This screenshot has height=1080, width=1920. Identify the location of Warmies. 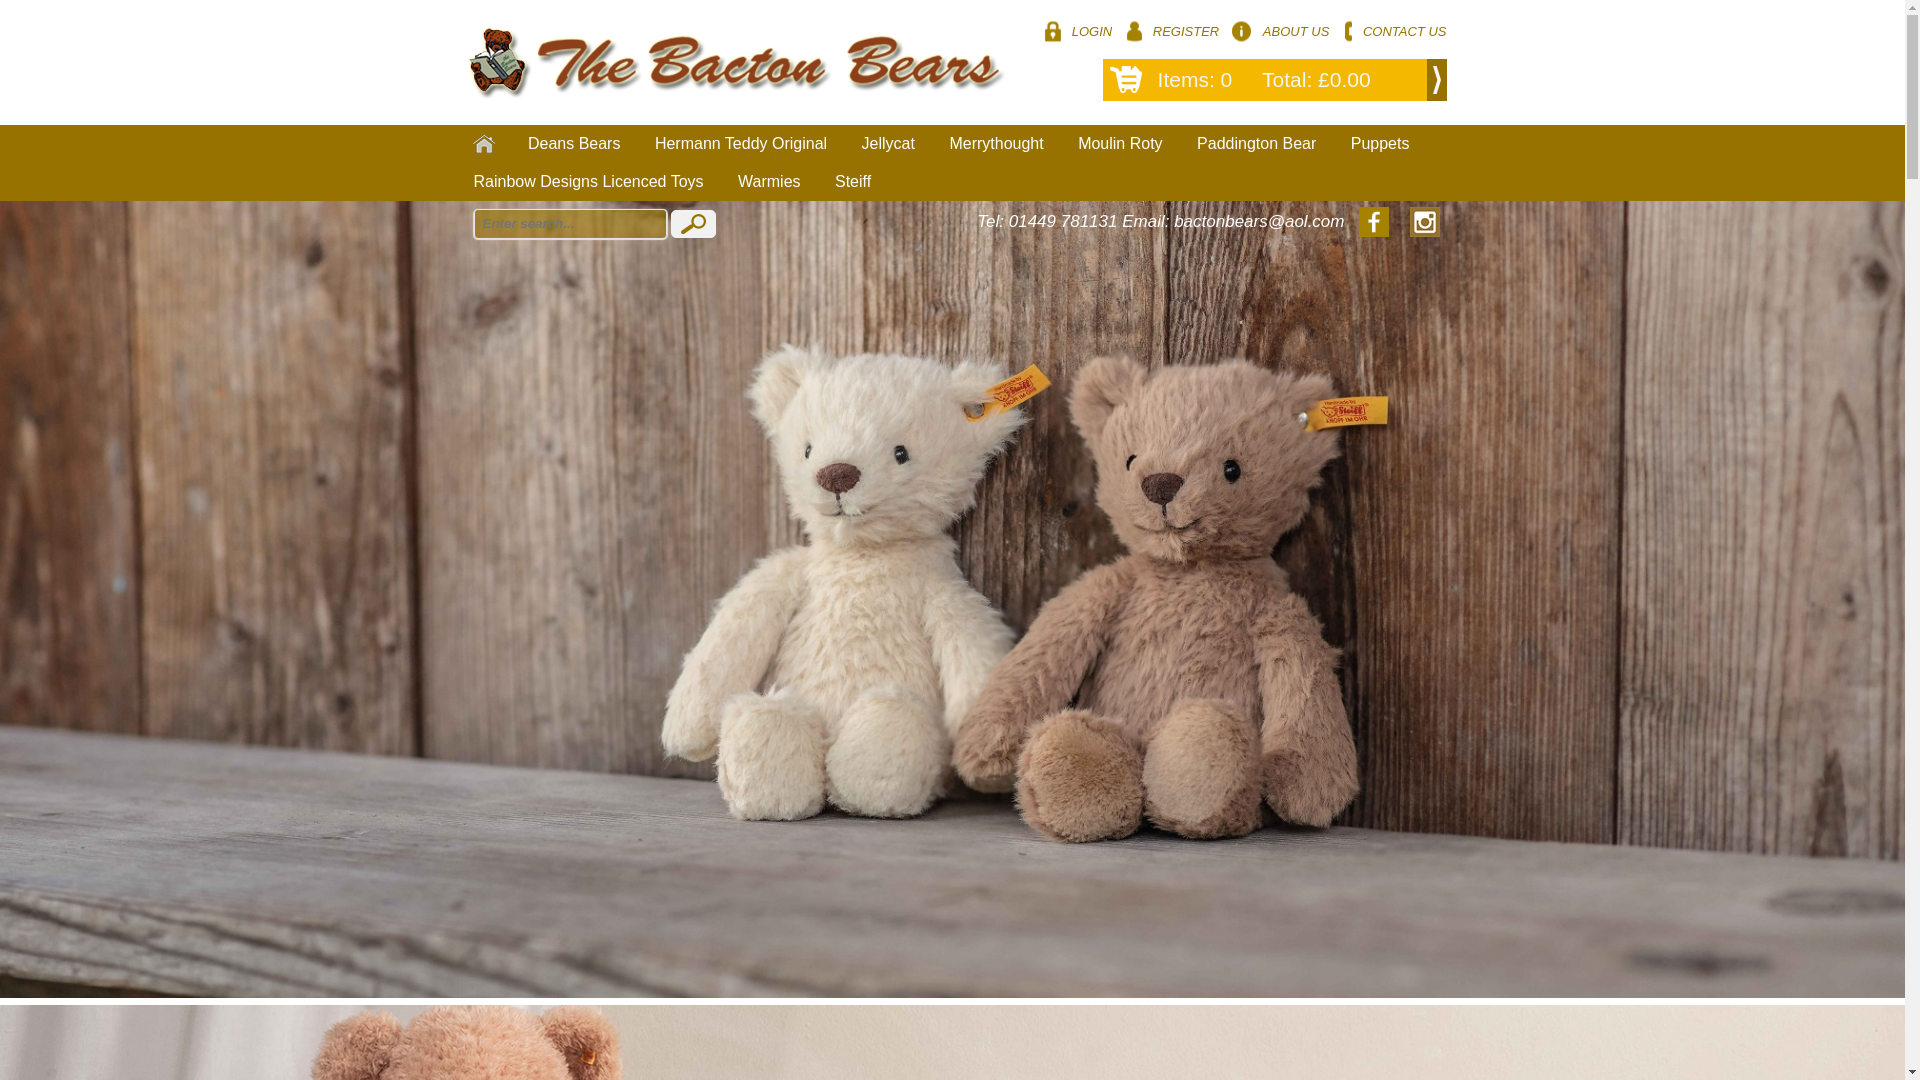
(770, 182).